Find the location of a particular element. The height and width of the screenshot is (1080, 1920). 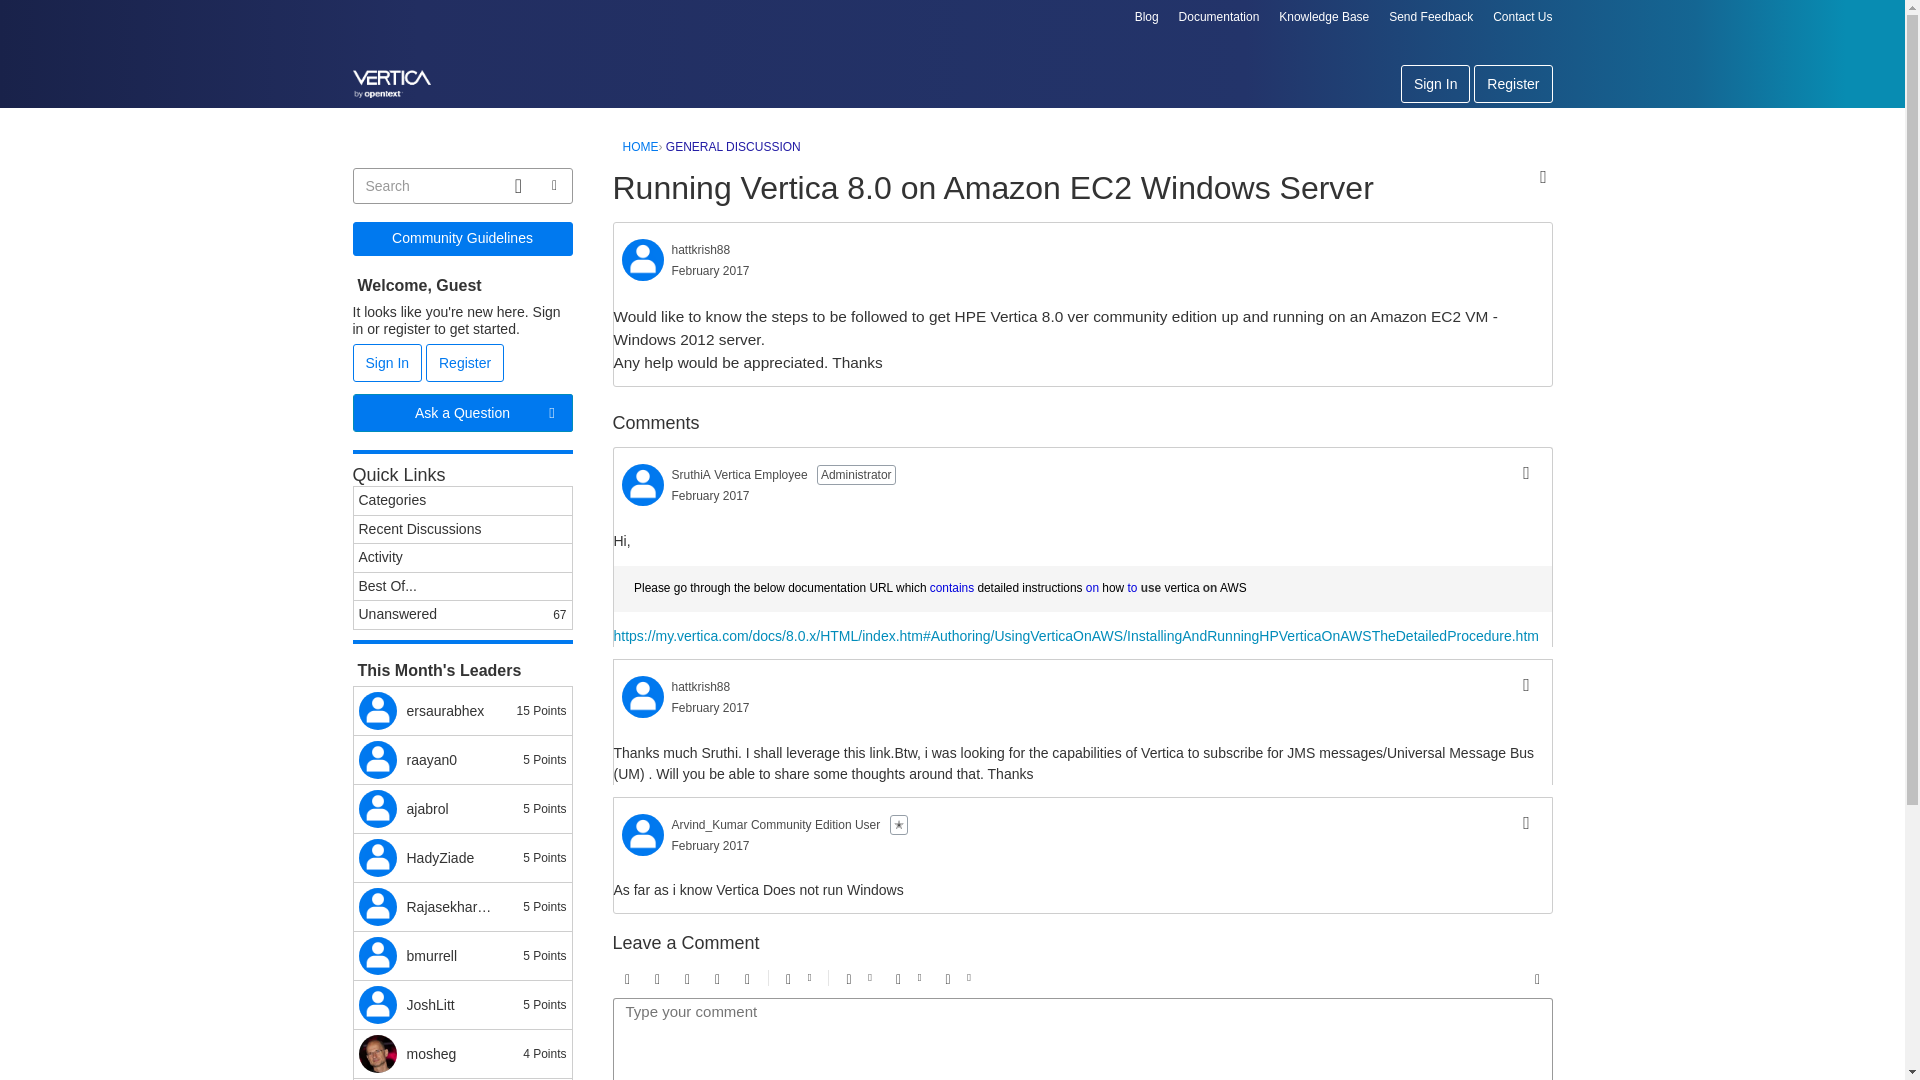

February 2017 is located at coordinates (711, 496).